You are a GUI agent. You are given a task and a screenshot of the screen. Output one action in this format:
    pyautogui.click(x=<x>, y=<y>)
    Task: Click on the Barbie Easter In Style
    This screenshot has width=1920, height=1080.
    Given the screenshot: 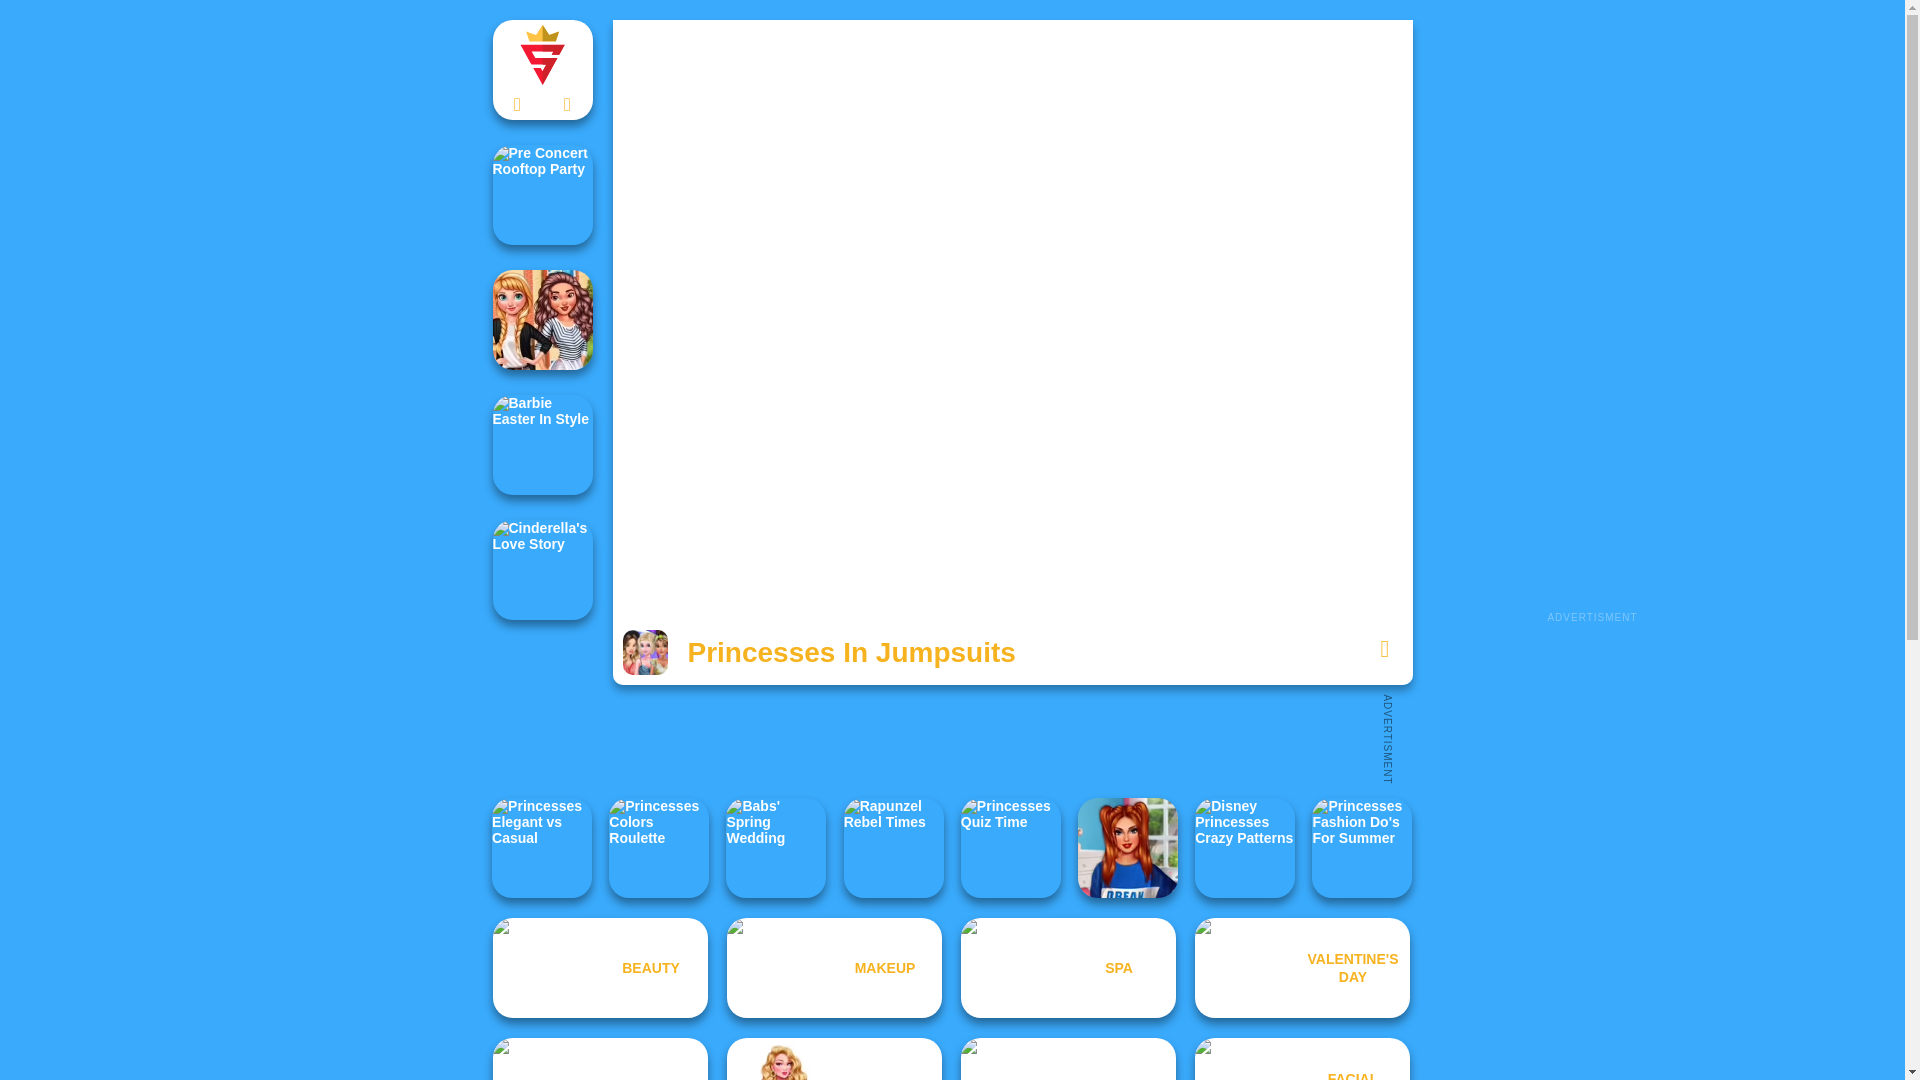 What is the action you would take?
    pyautogui.click(x=541, y=444)
    